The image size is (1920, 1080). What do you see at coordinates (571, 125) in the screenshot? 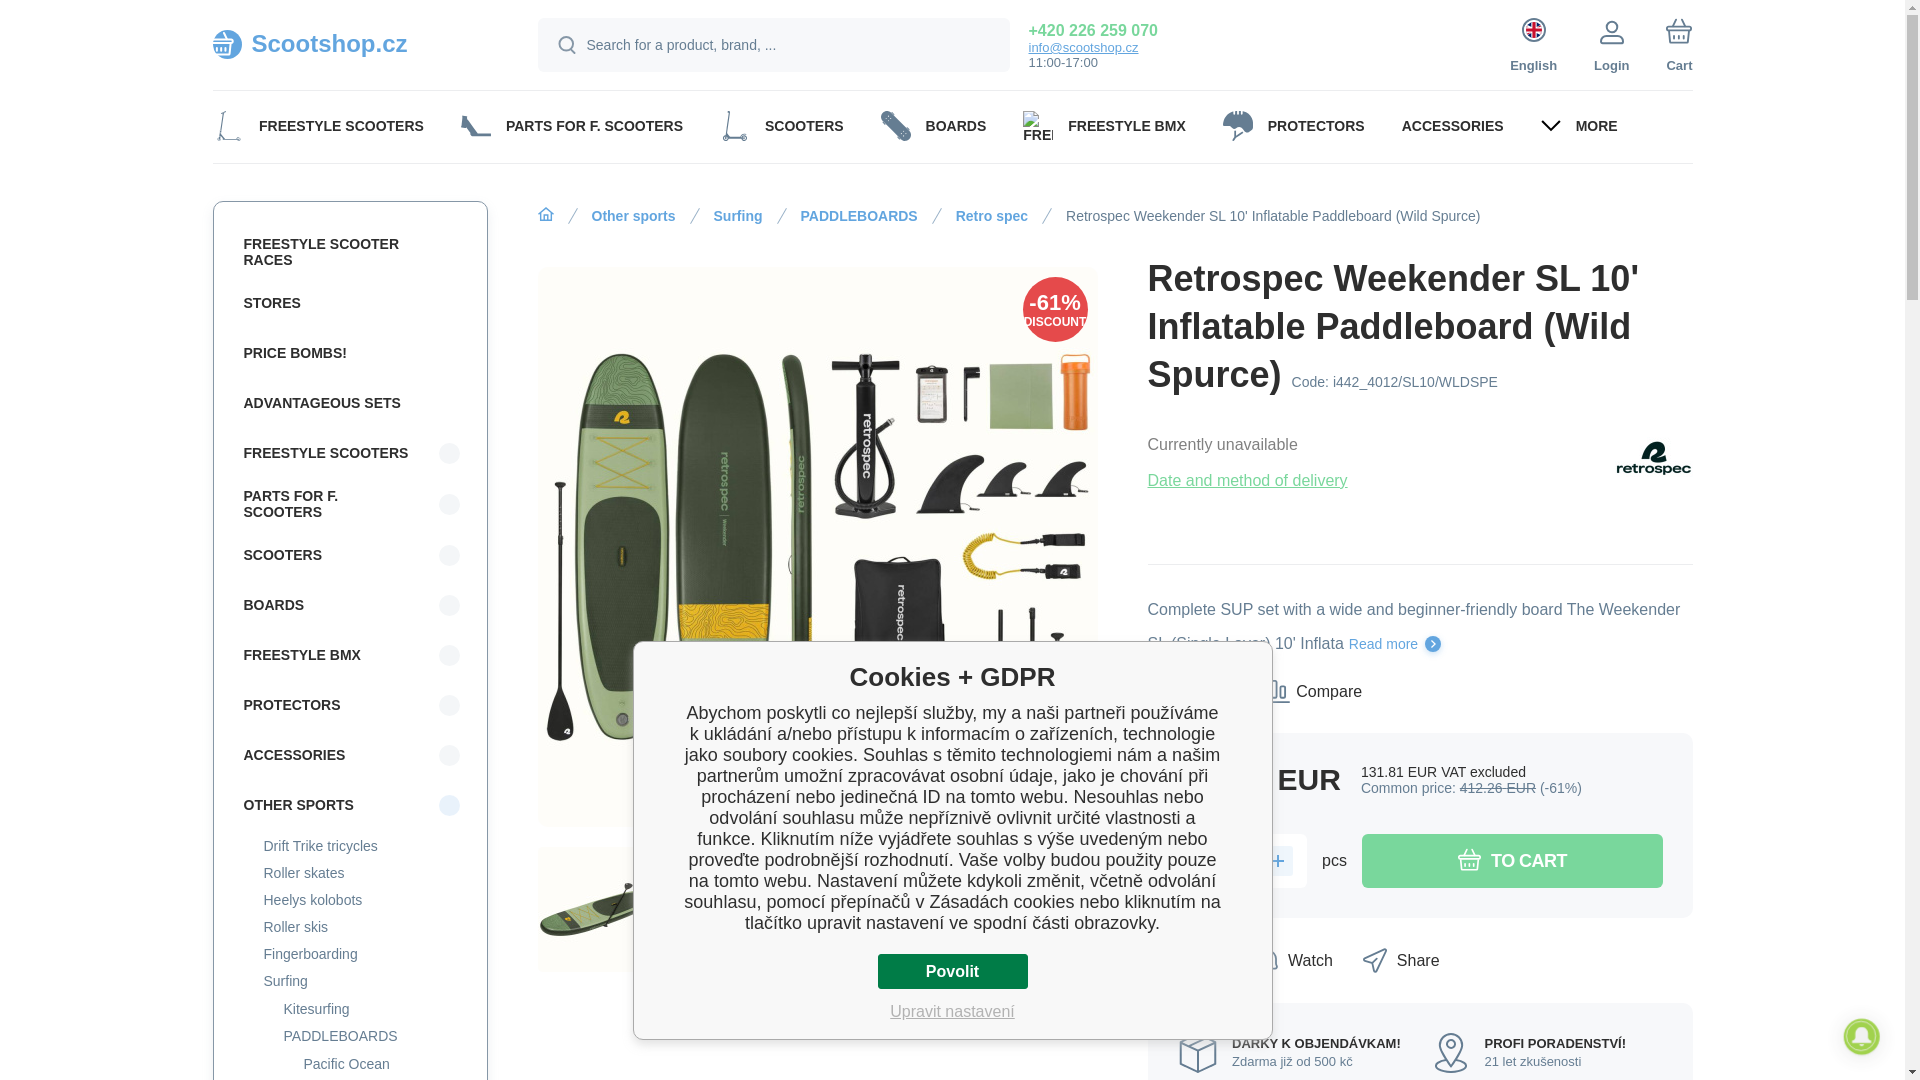
I see `PARTS FOR F. SCOOTERS` at bounding box center [571, 125].